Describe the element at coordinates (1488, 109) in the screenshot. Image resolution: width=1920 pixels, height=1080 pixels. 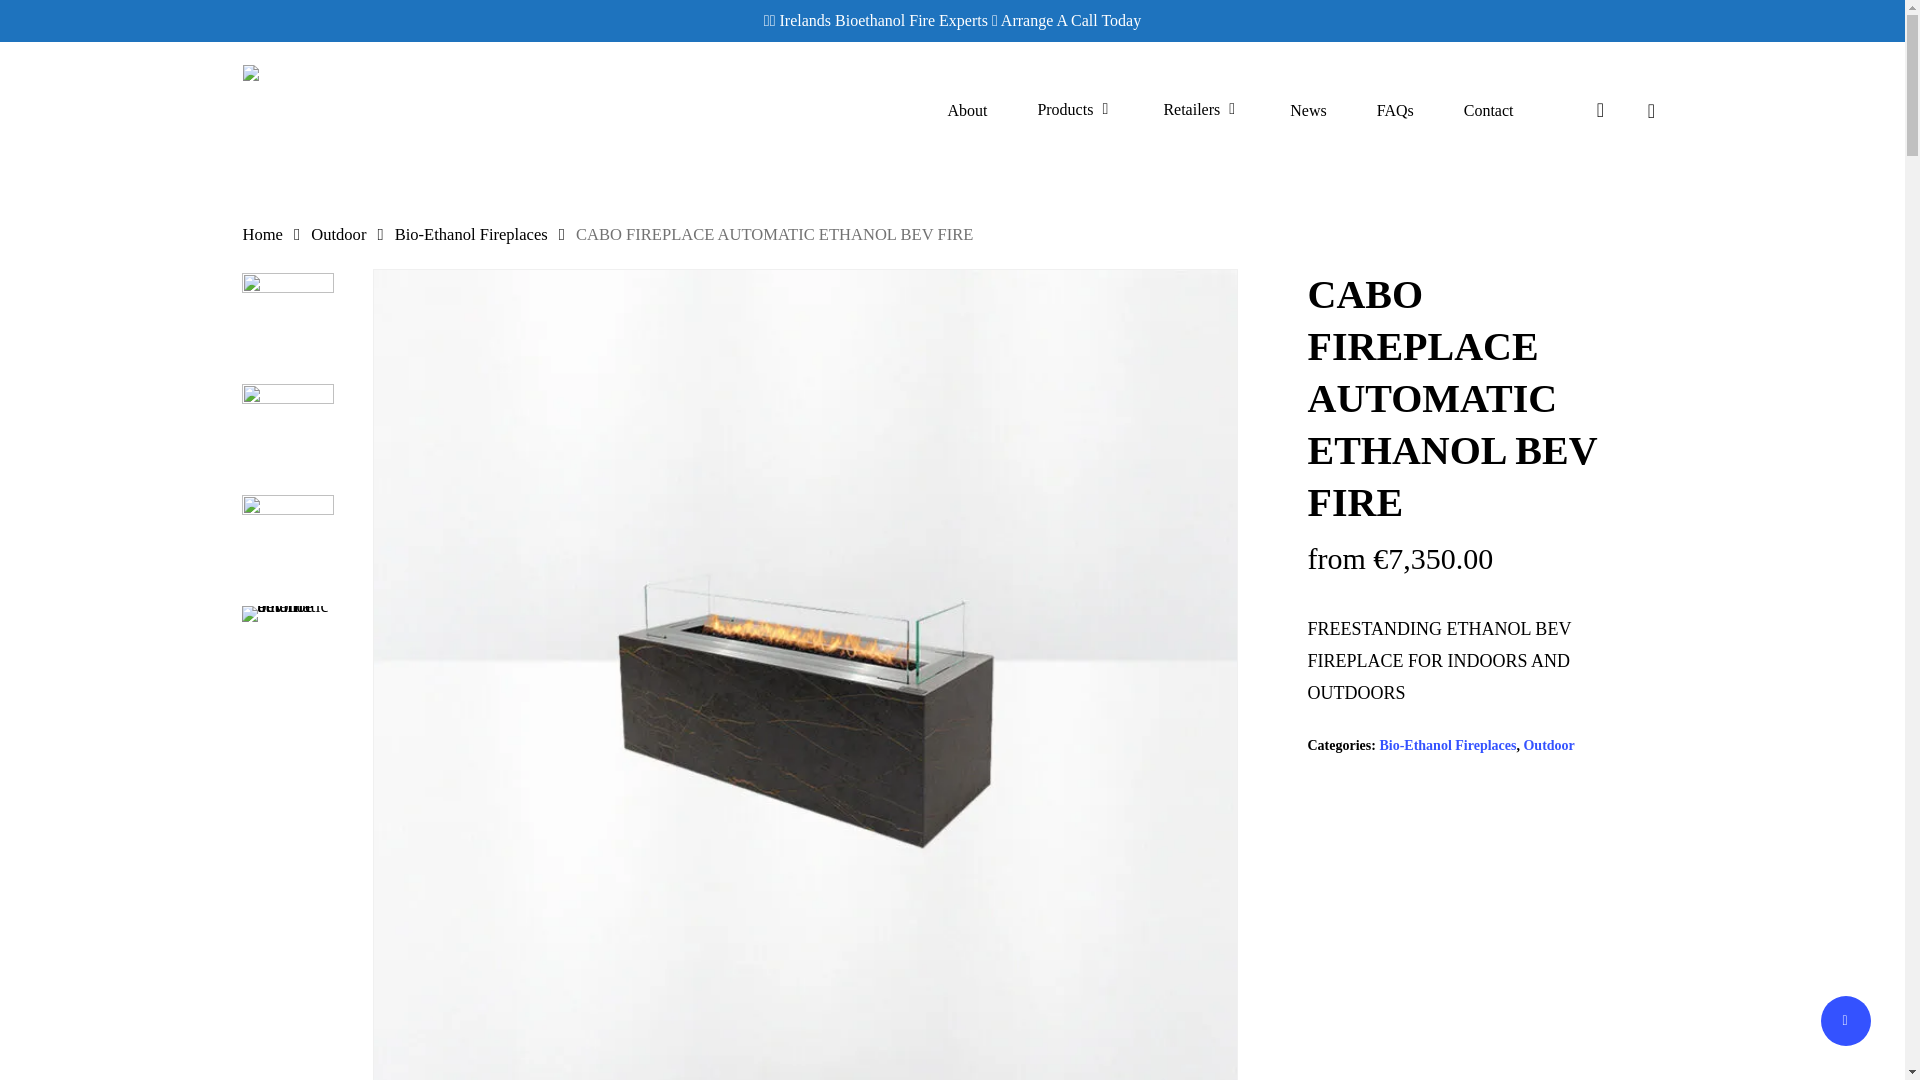
I see `Contact` at that location.